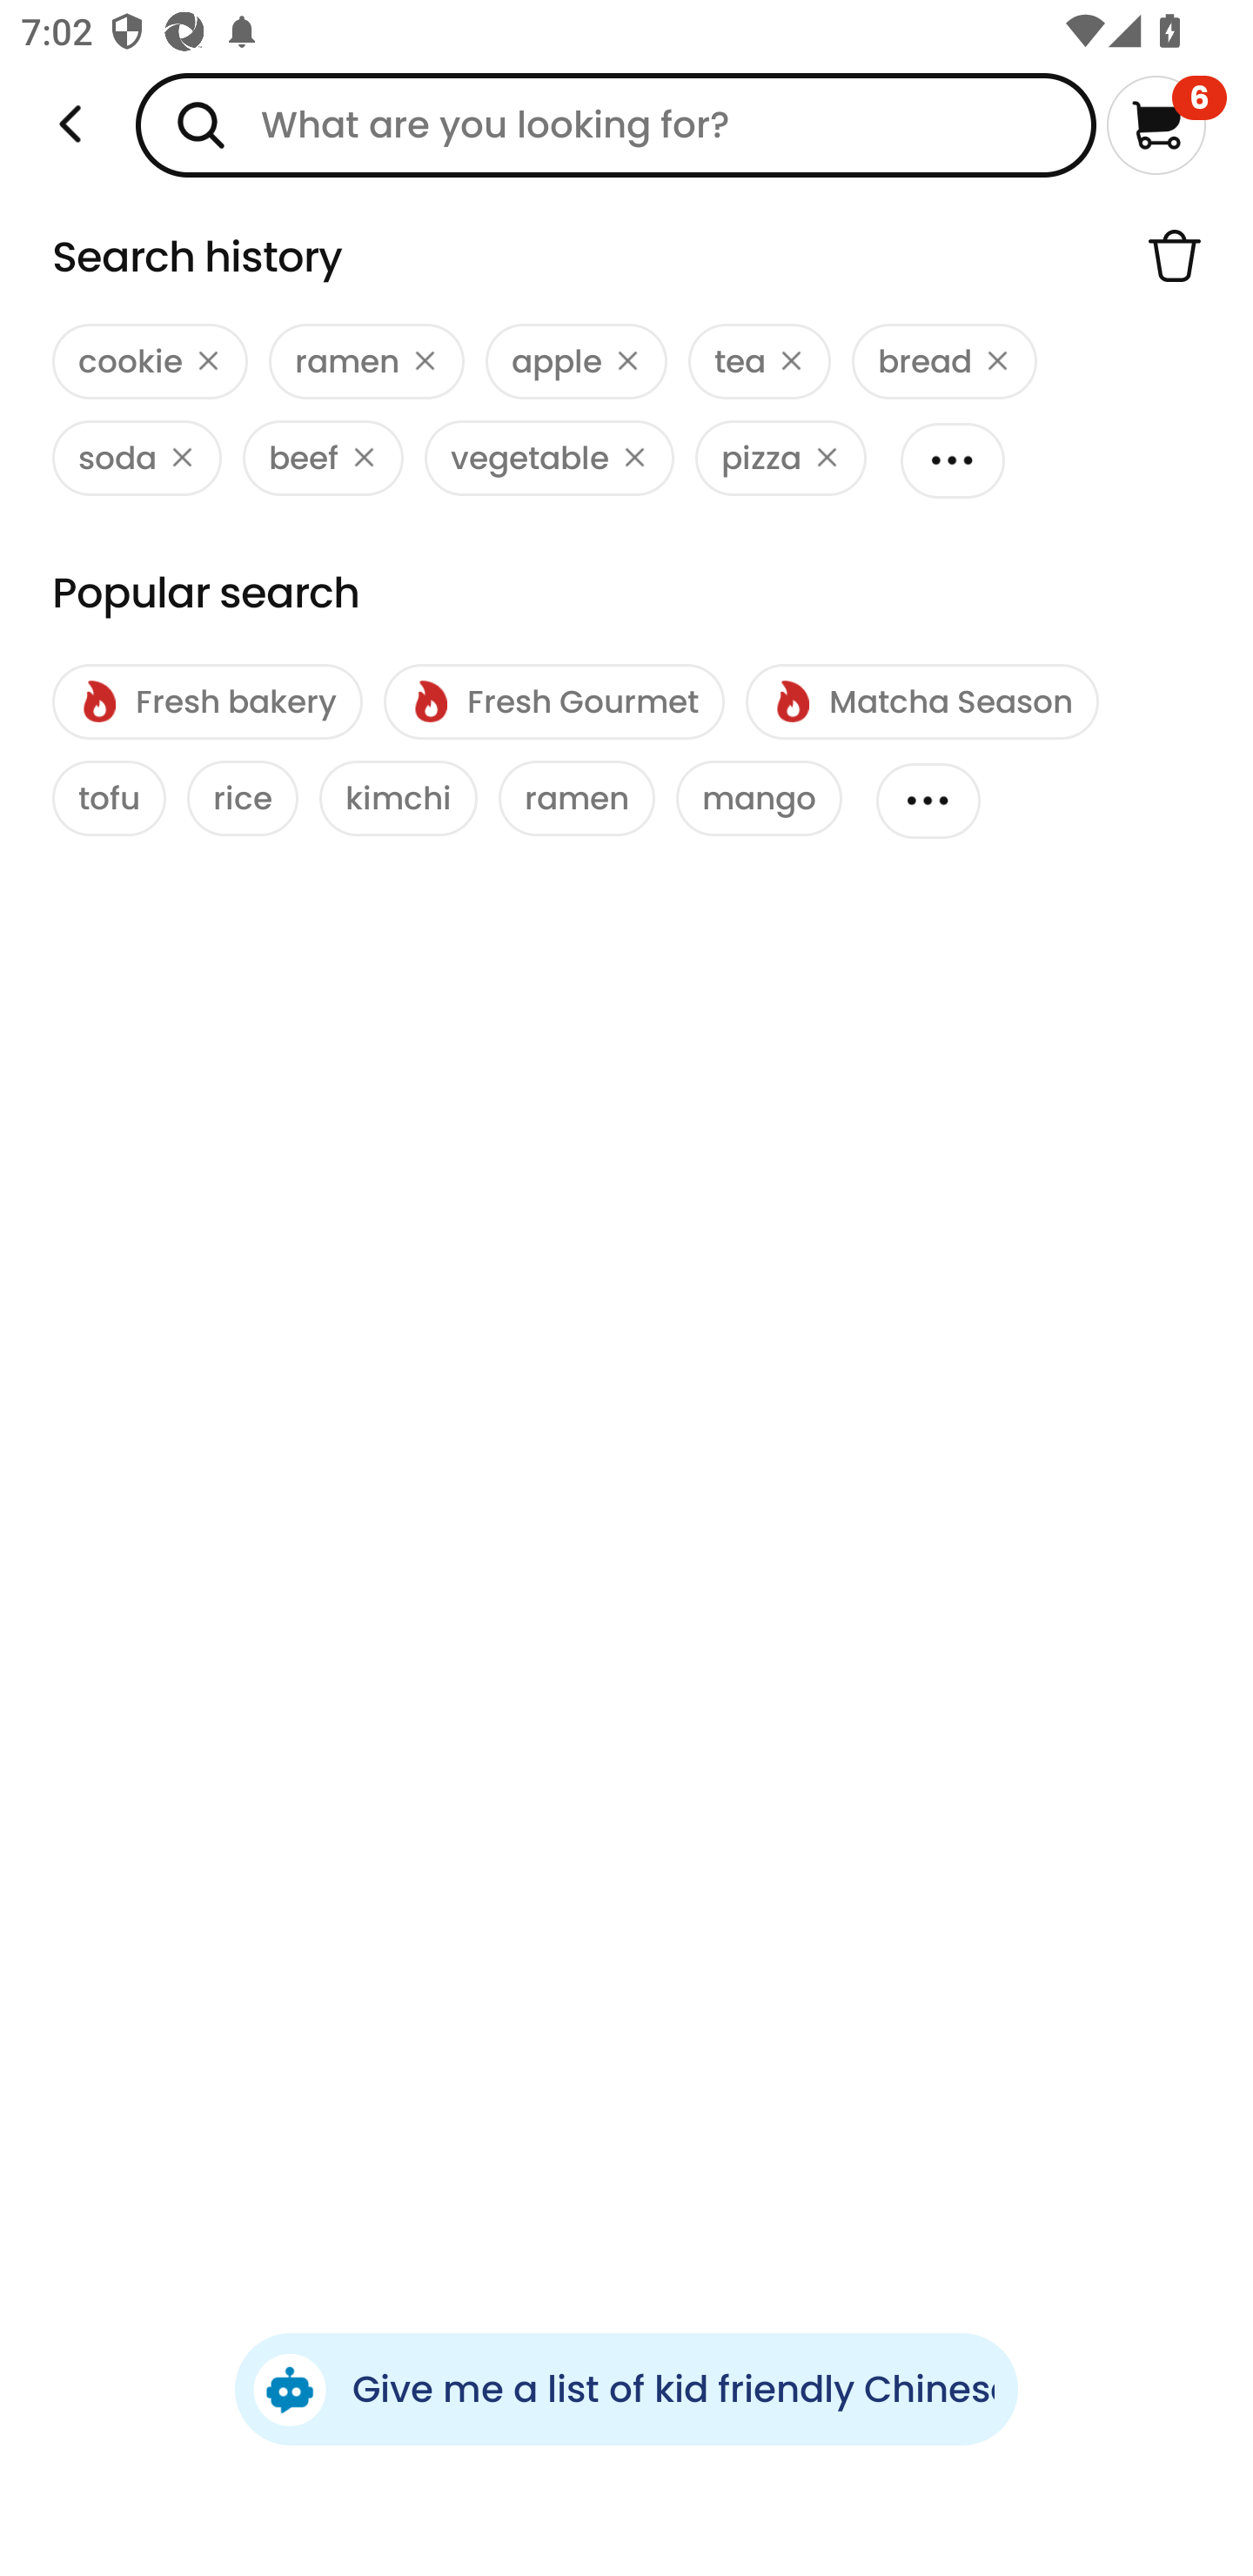 The width and height of the screenshot is (1253, 2576). Describe the element at coordinates (576, 361) in the screenshot. I see `apple` at that location.